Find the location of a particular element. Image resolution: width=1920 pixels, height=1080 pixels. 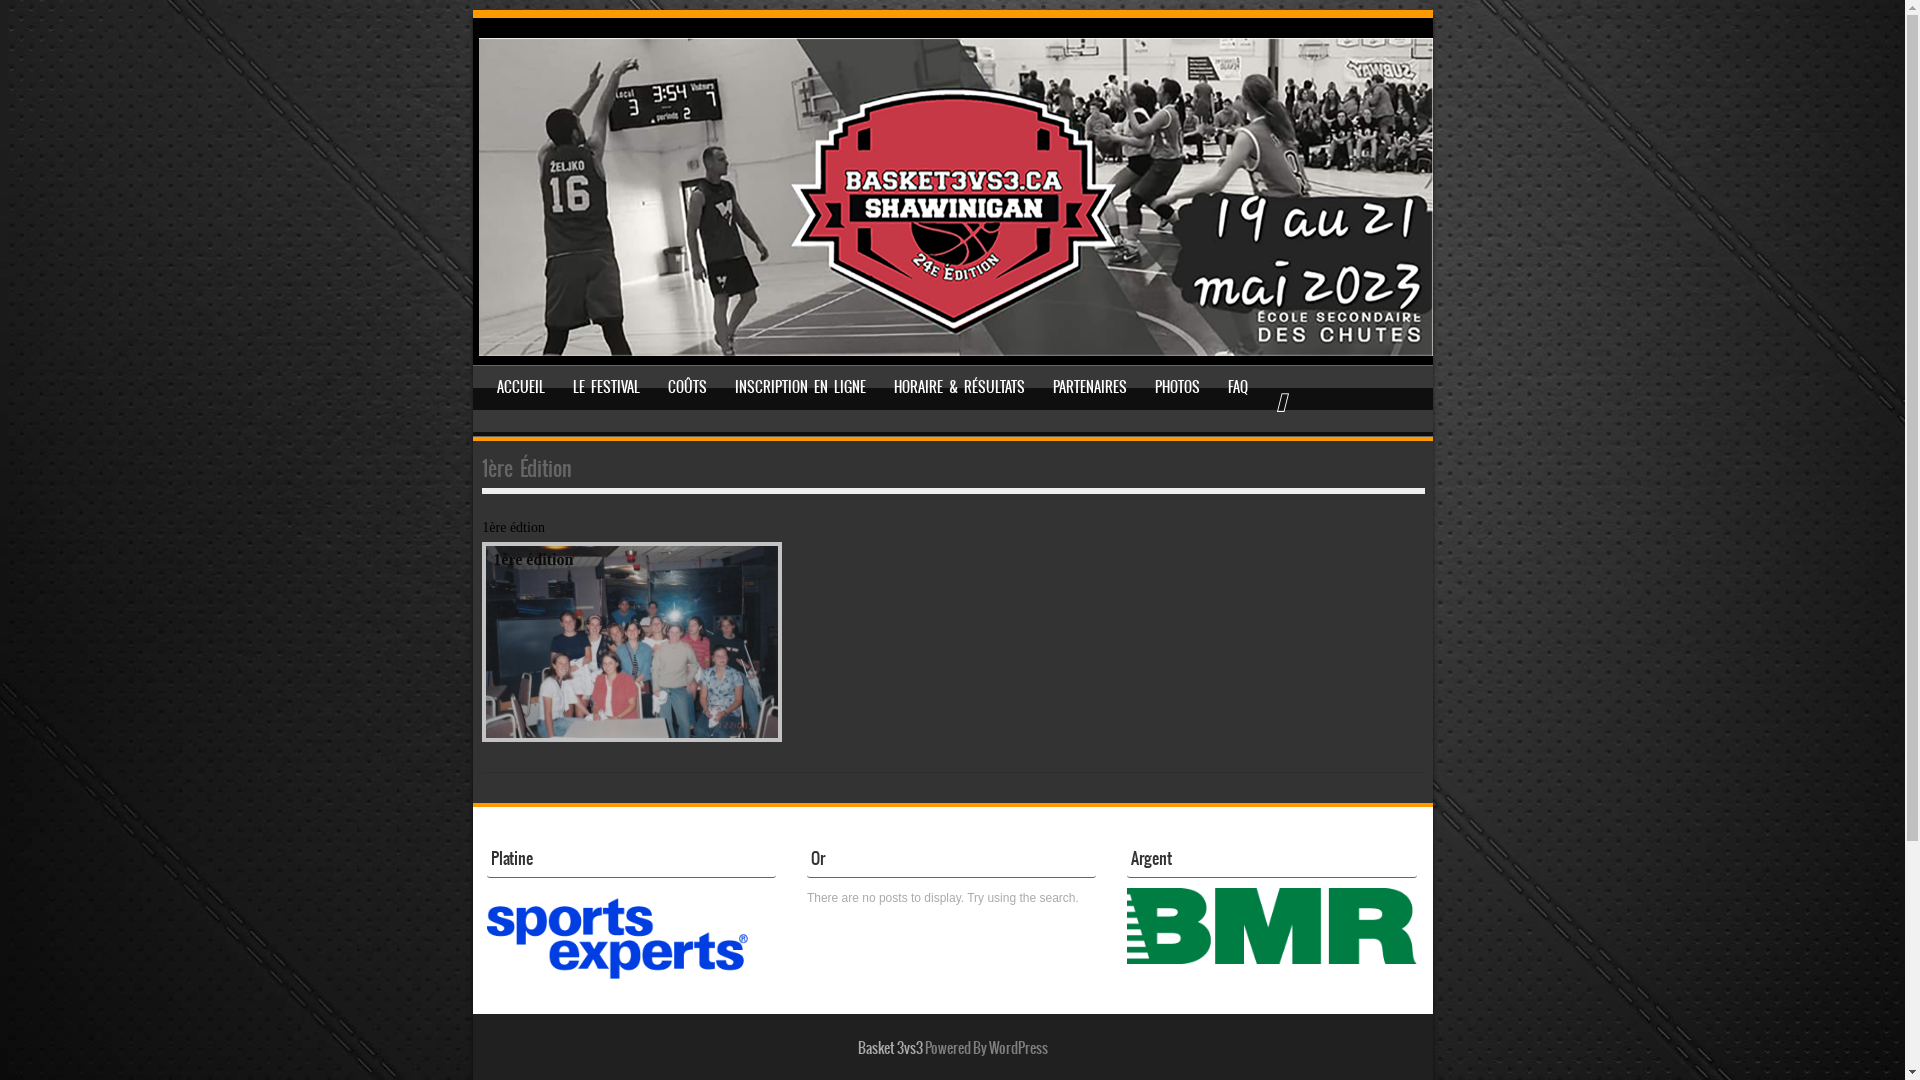

INSCRIPTION EN LIGNE is located at coordinates (800, 387).